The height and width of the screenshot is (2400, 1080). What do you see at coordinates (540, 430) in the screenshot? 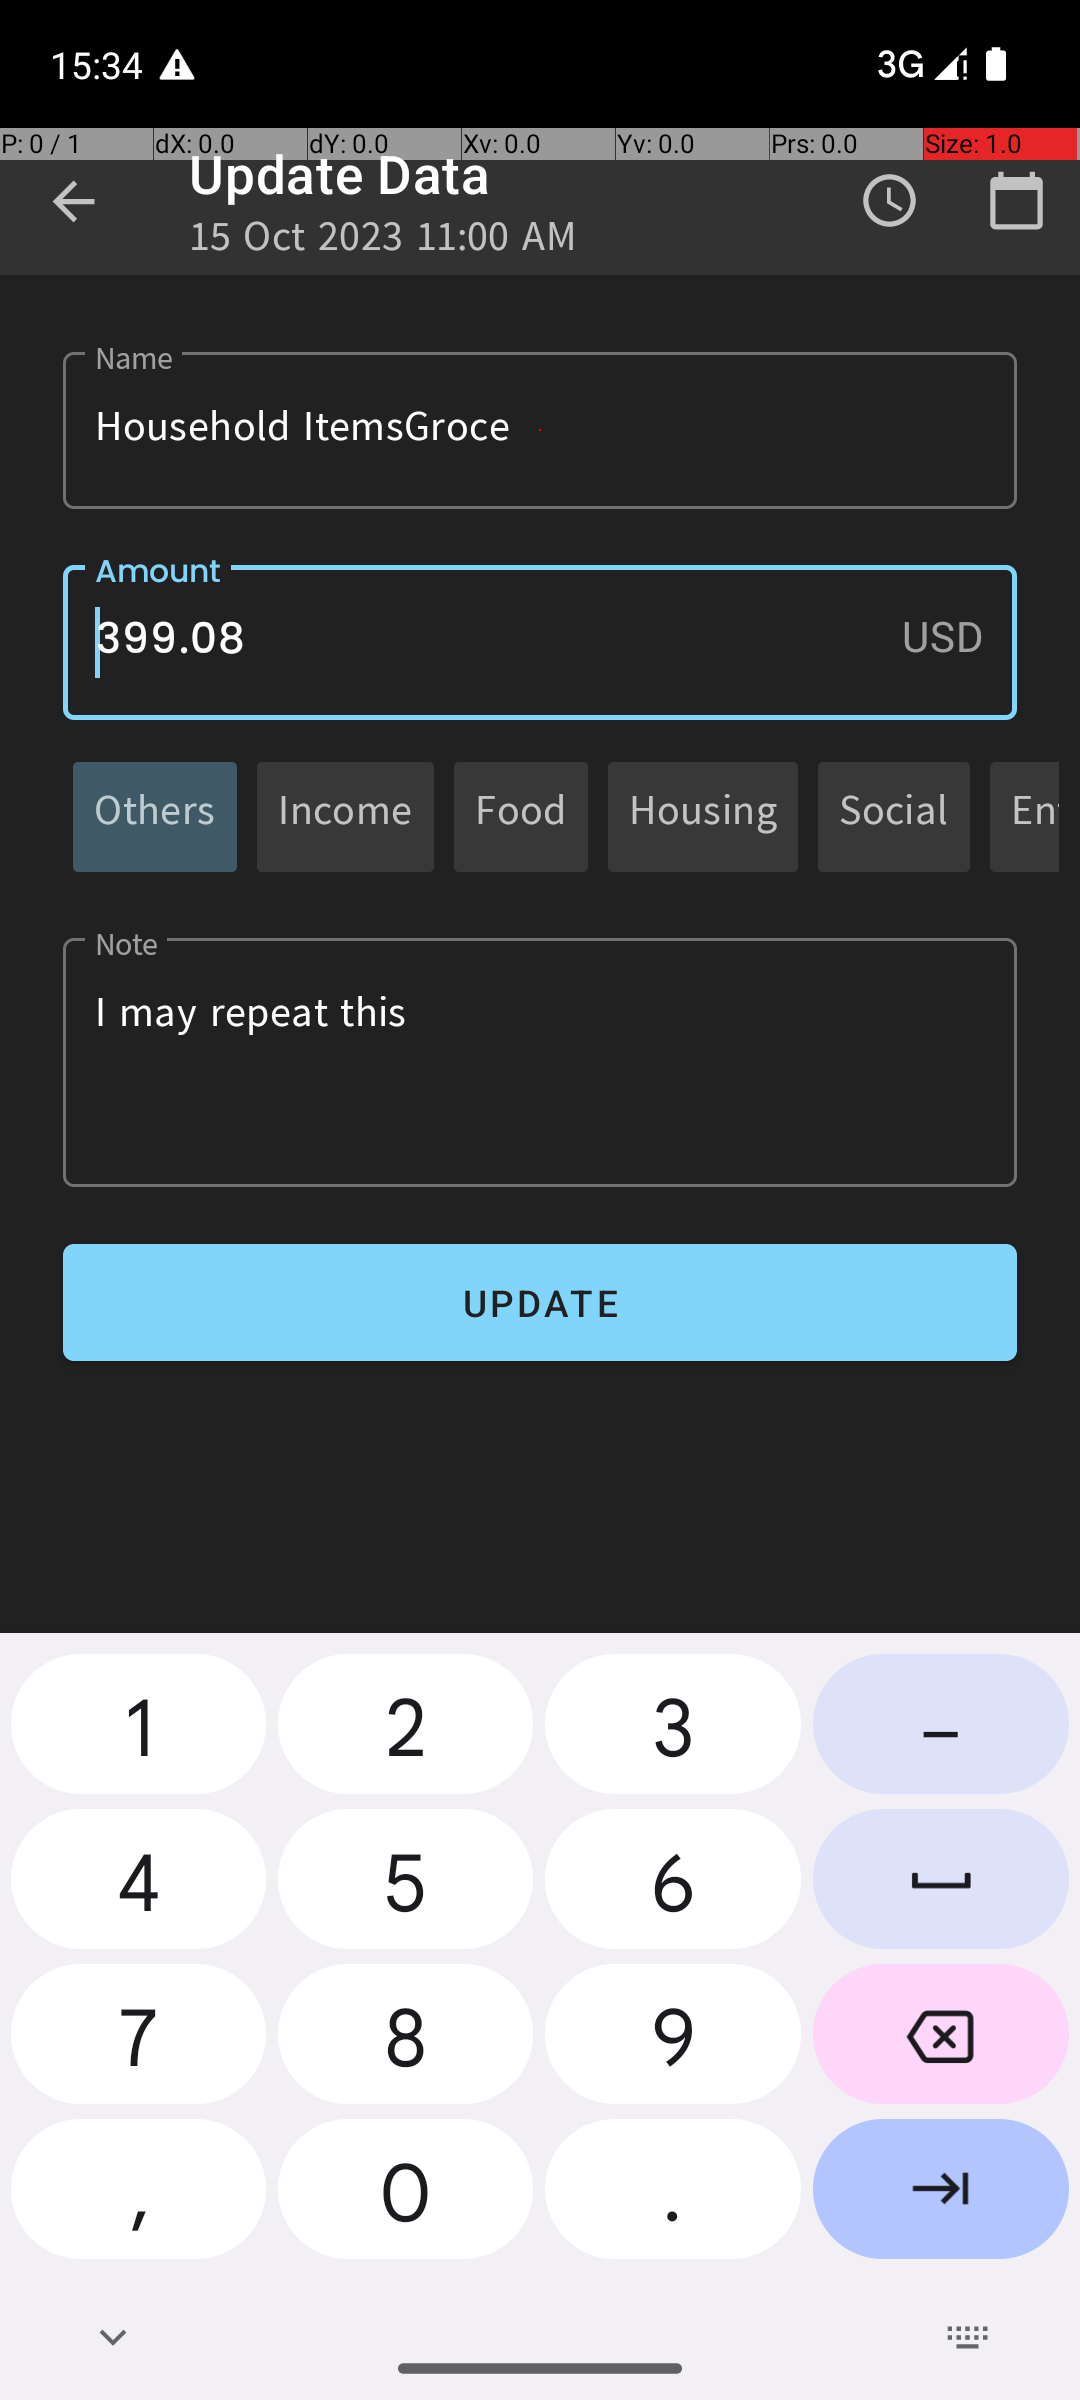
I see `Household ItemsGroce` at bounding box center [540, 430].